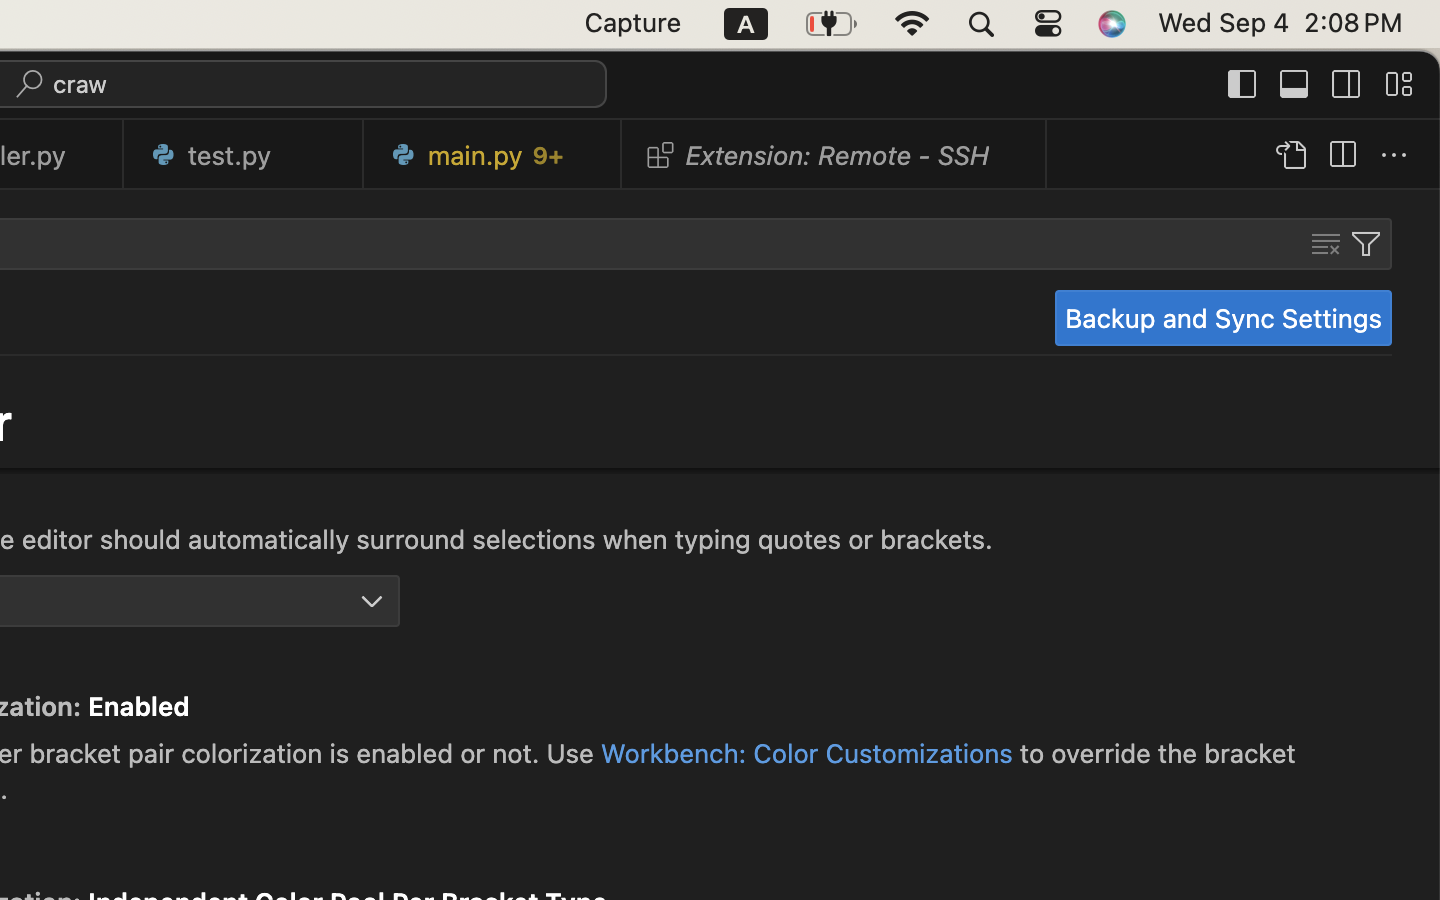  Describe the element at coordinates (1366, 244) in the screenshot. I see `` at that location.